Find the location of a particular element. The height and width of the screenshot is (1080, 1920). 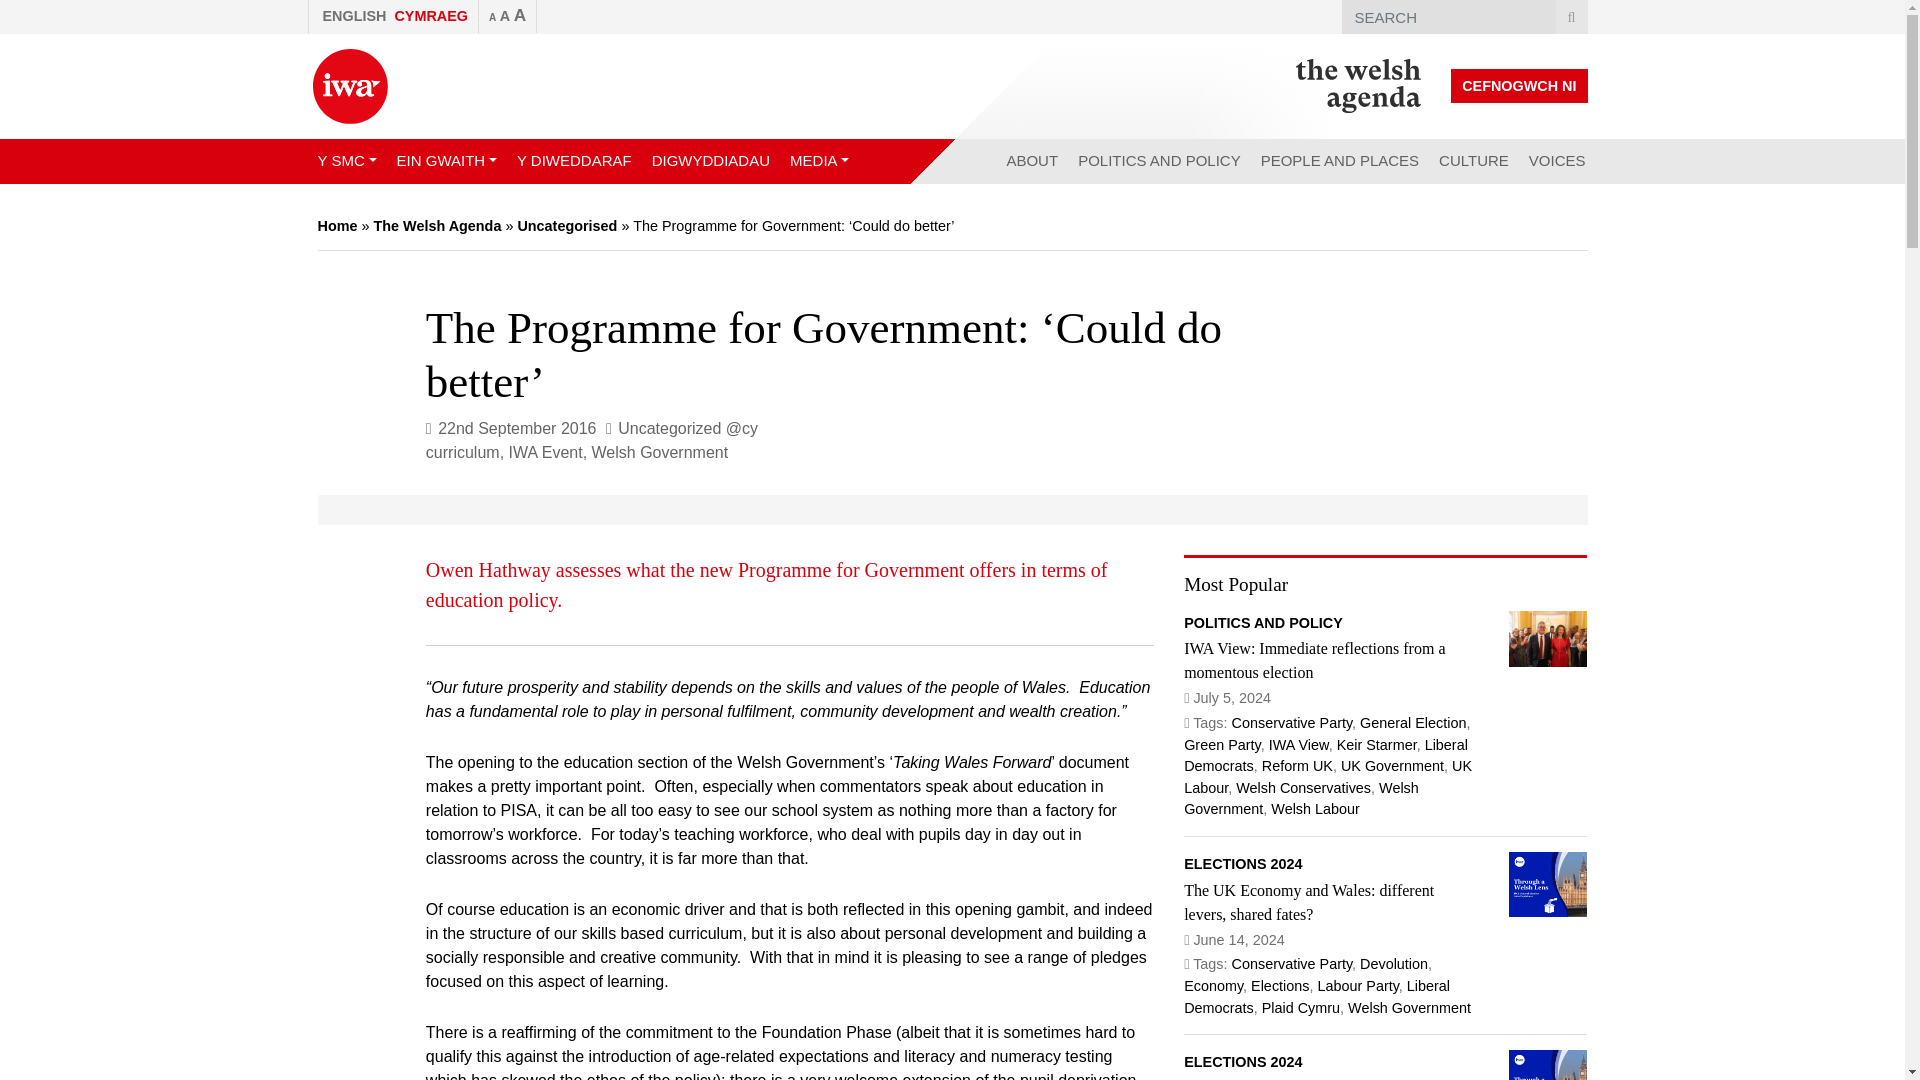

Y SMC is located at coordinates (347, 161).